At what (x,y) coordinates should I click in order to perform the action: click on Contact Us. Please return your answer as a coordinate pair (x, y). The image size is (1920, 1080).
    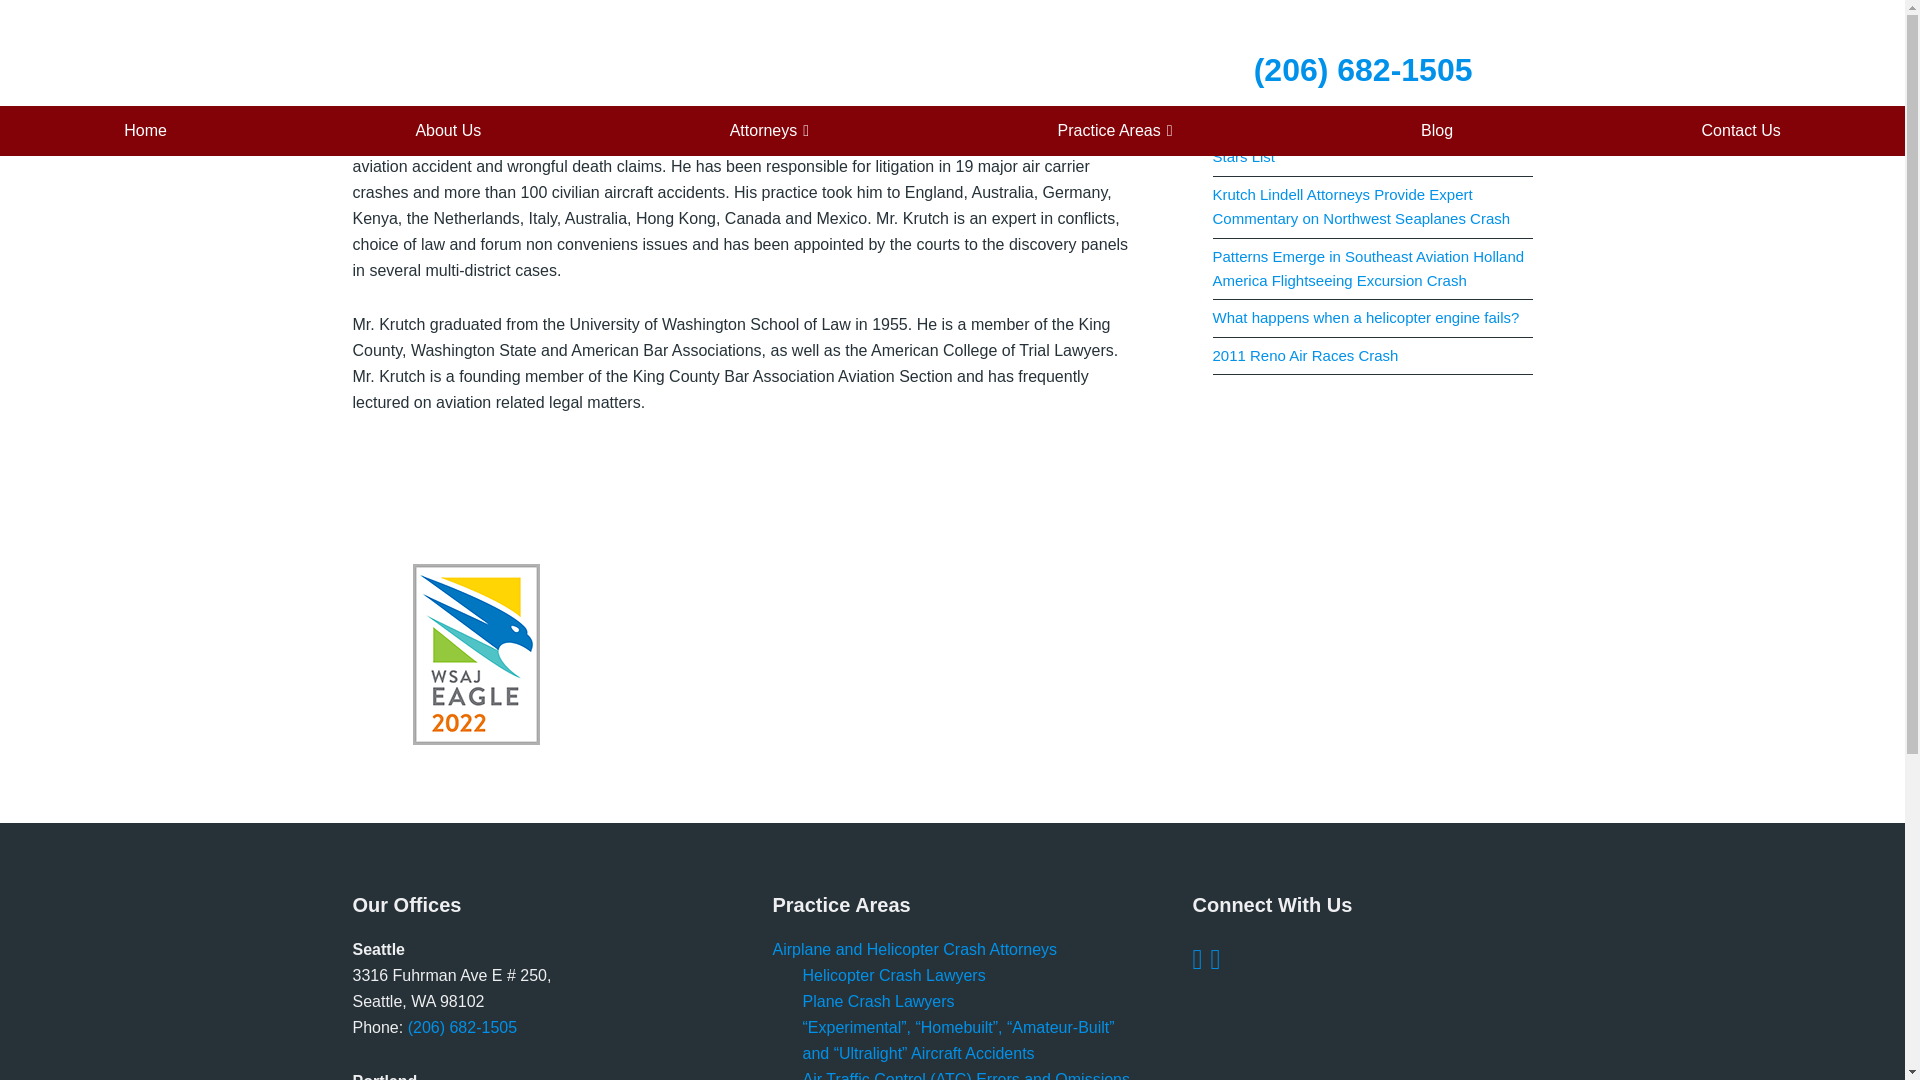
    Looking at the image, I should click on (1741, 130).